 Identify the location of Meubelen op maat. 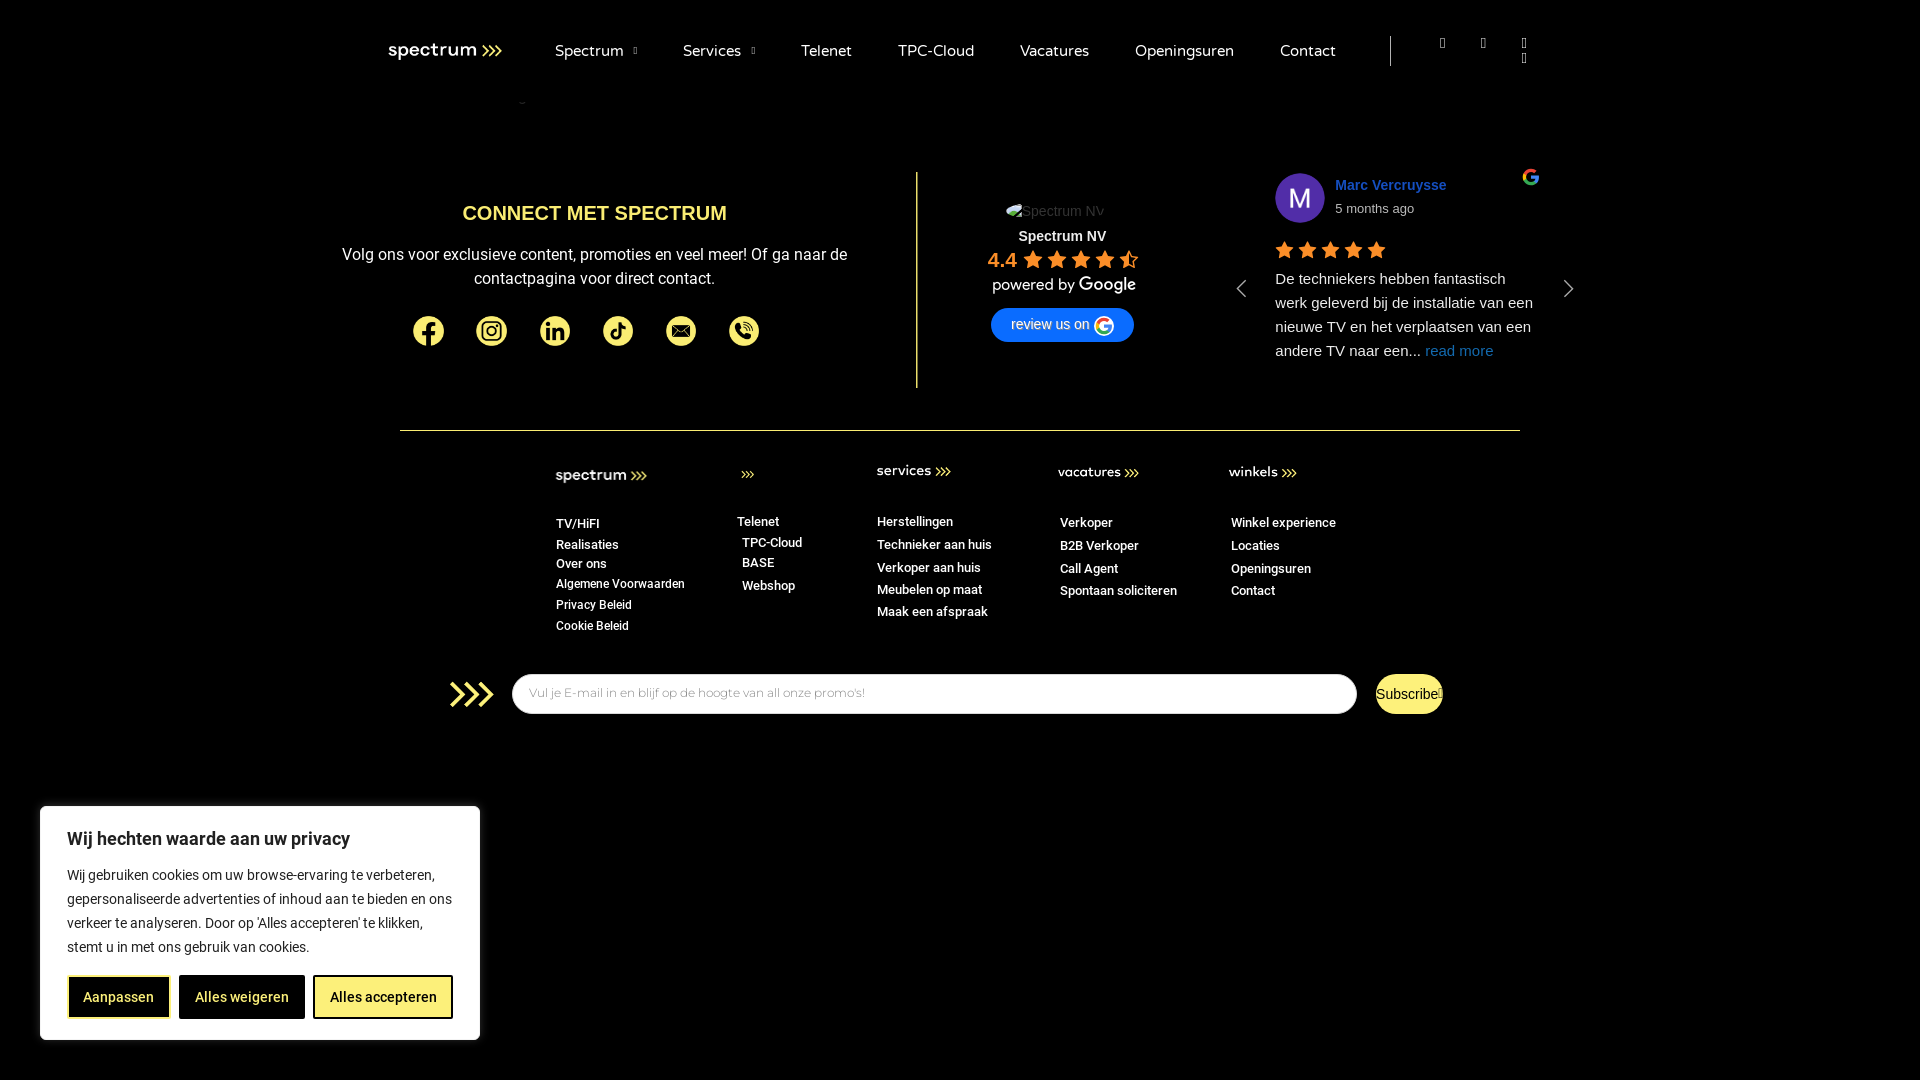
(930, 590).